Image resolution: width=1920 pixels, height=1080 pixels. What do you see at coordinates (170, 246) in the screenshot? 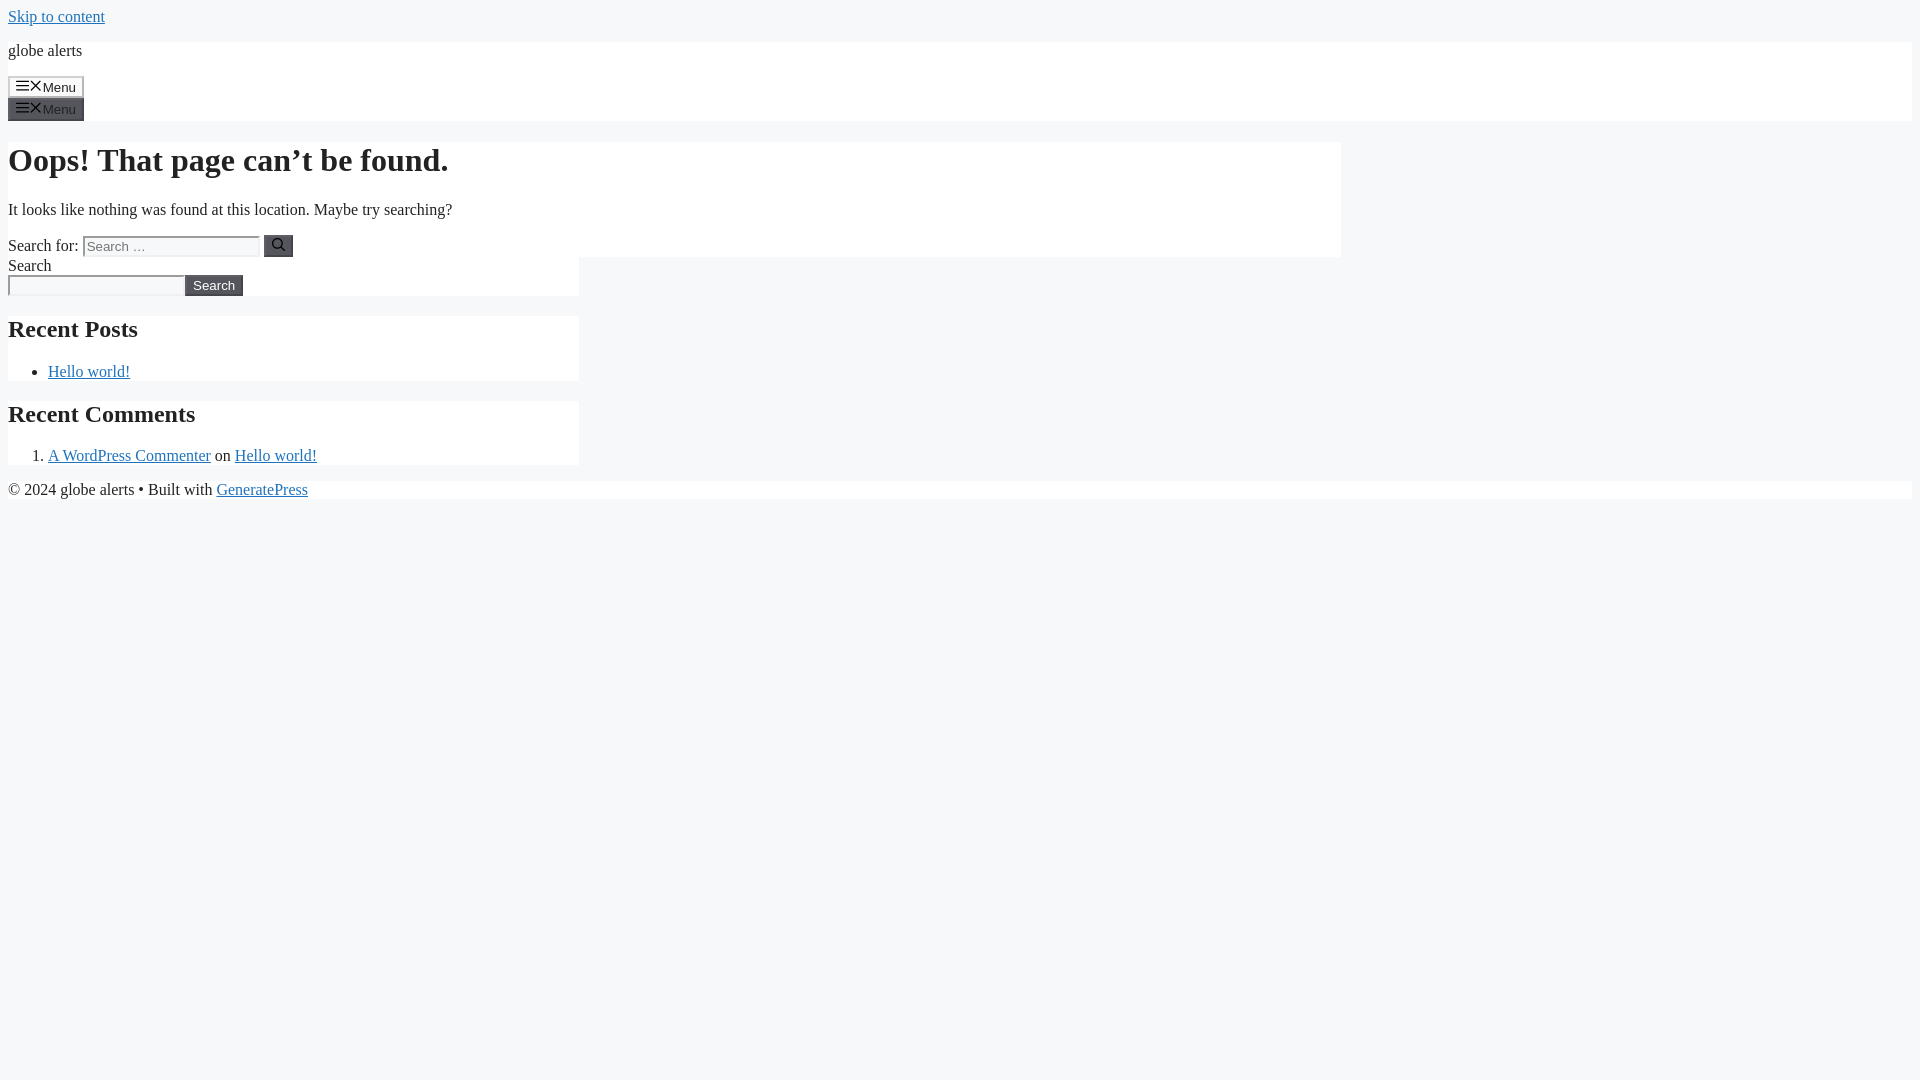
I see `Search for:` at bounding box center [170, 246].